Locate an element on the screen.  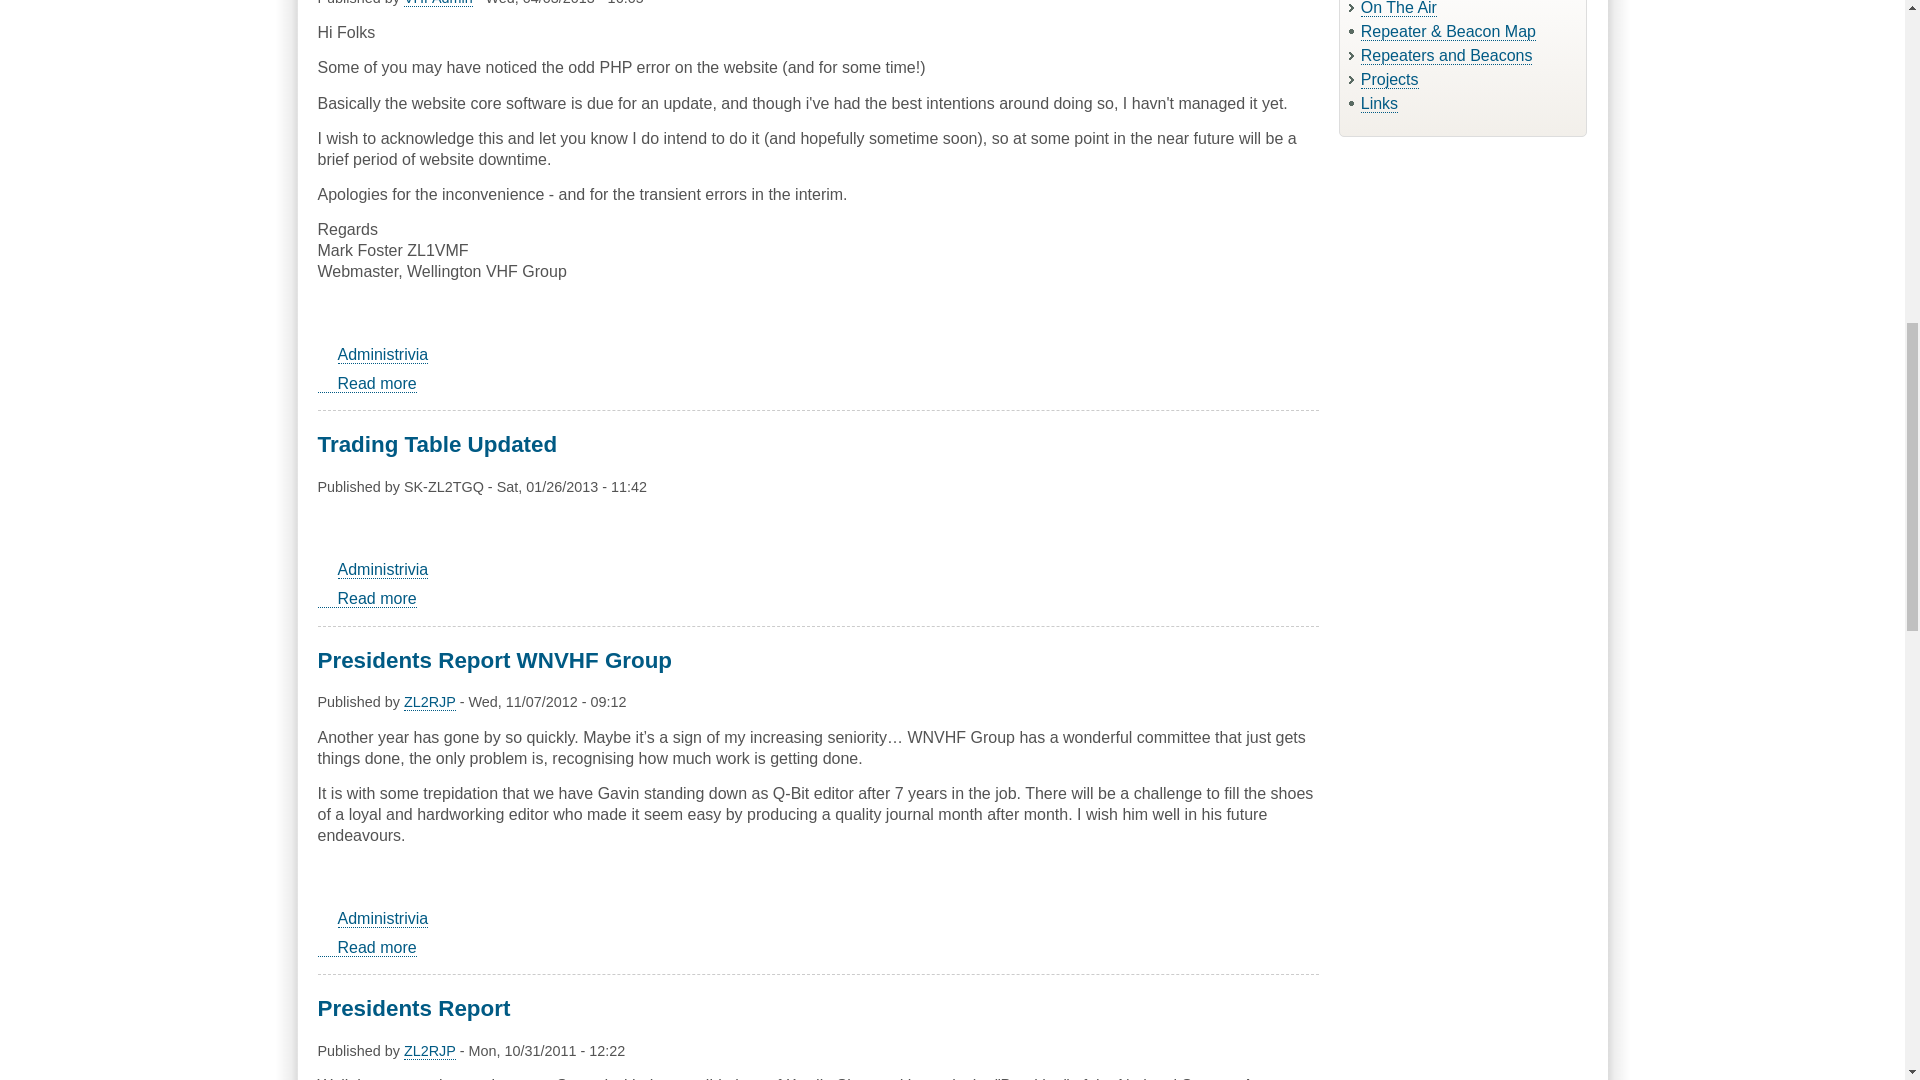
Wednesday, April 3, 2013 - 16:05 is located at coordinates (564, 3).